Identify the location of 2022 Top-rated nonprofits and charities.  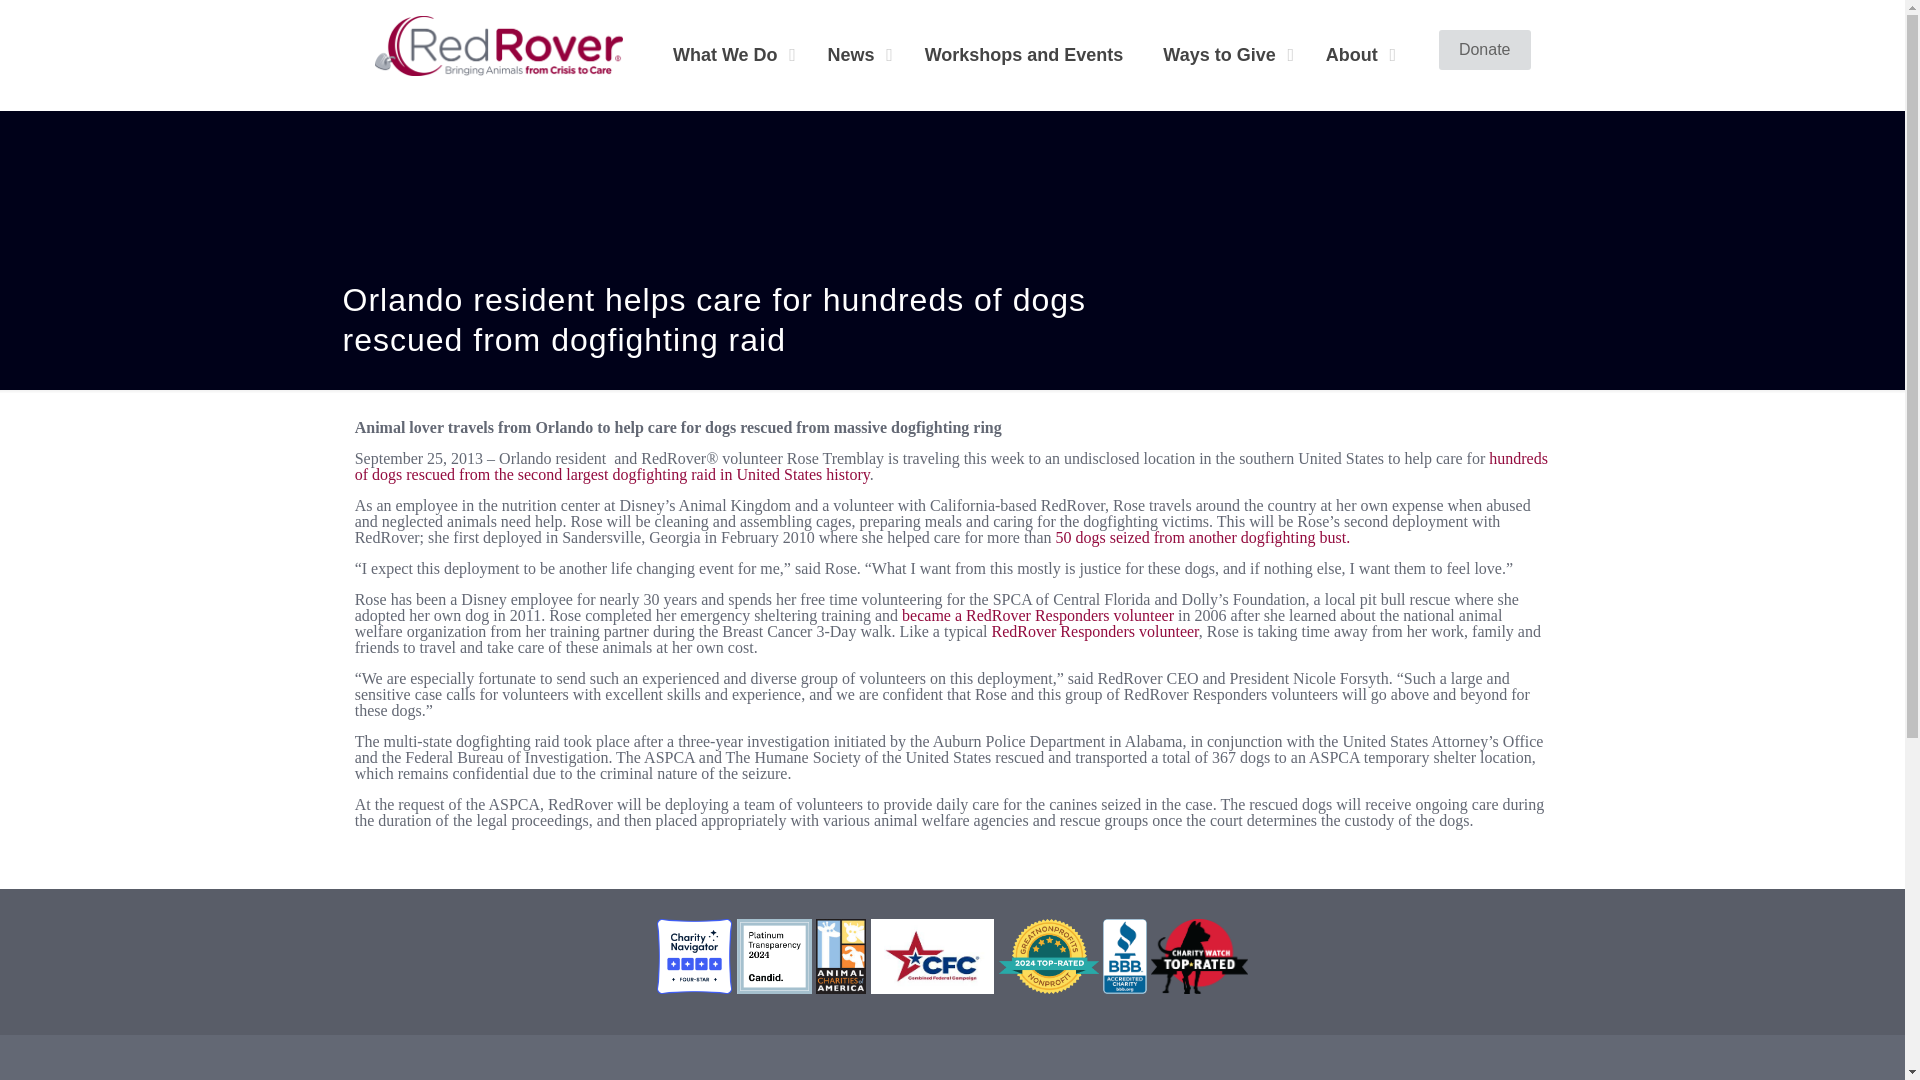
(1048, 956).